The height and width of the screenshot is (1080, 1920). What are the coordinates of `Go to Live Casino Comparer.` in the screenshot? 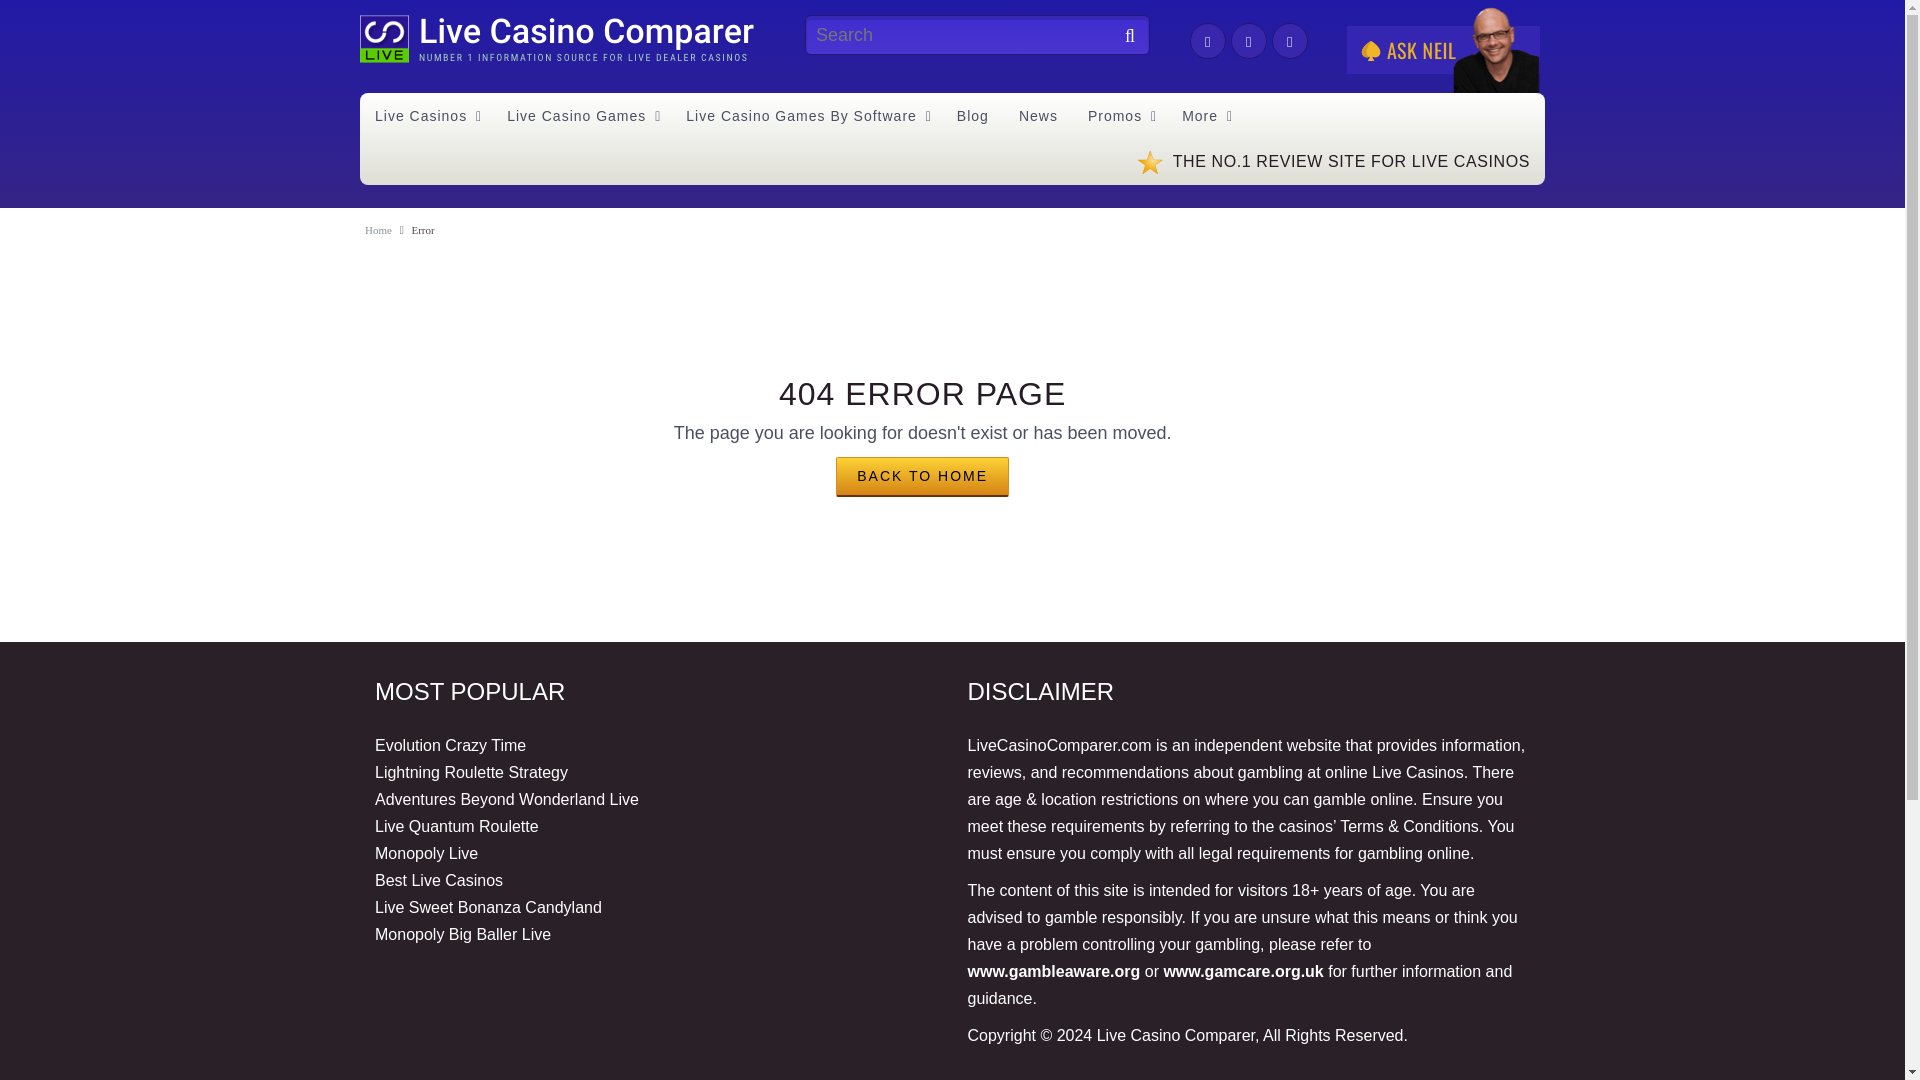 It's located at (378, 230).